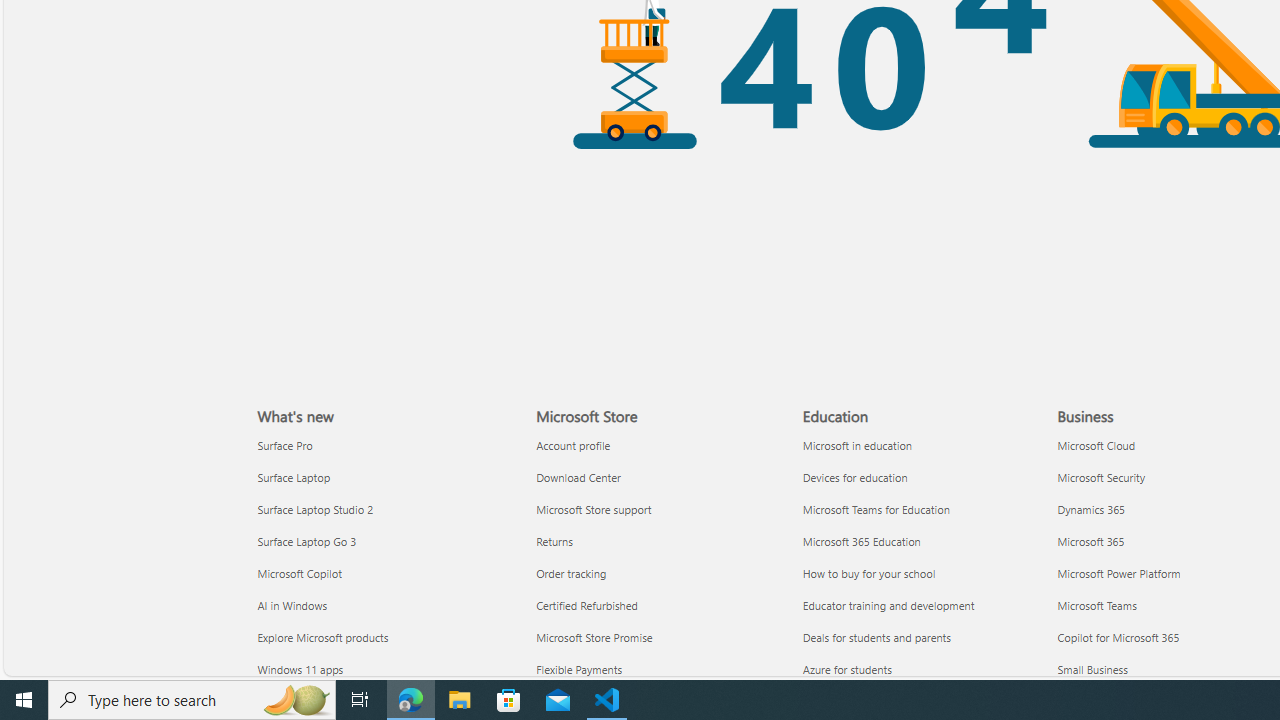 This screenshot has height=720, width=1280. I want to click on Microsoft in education, so click(924, 446).